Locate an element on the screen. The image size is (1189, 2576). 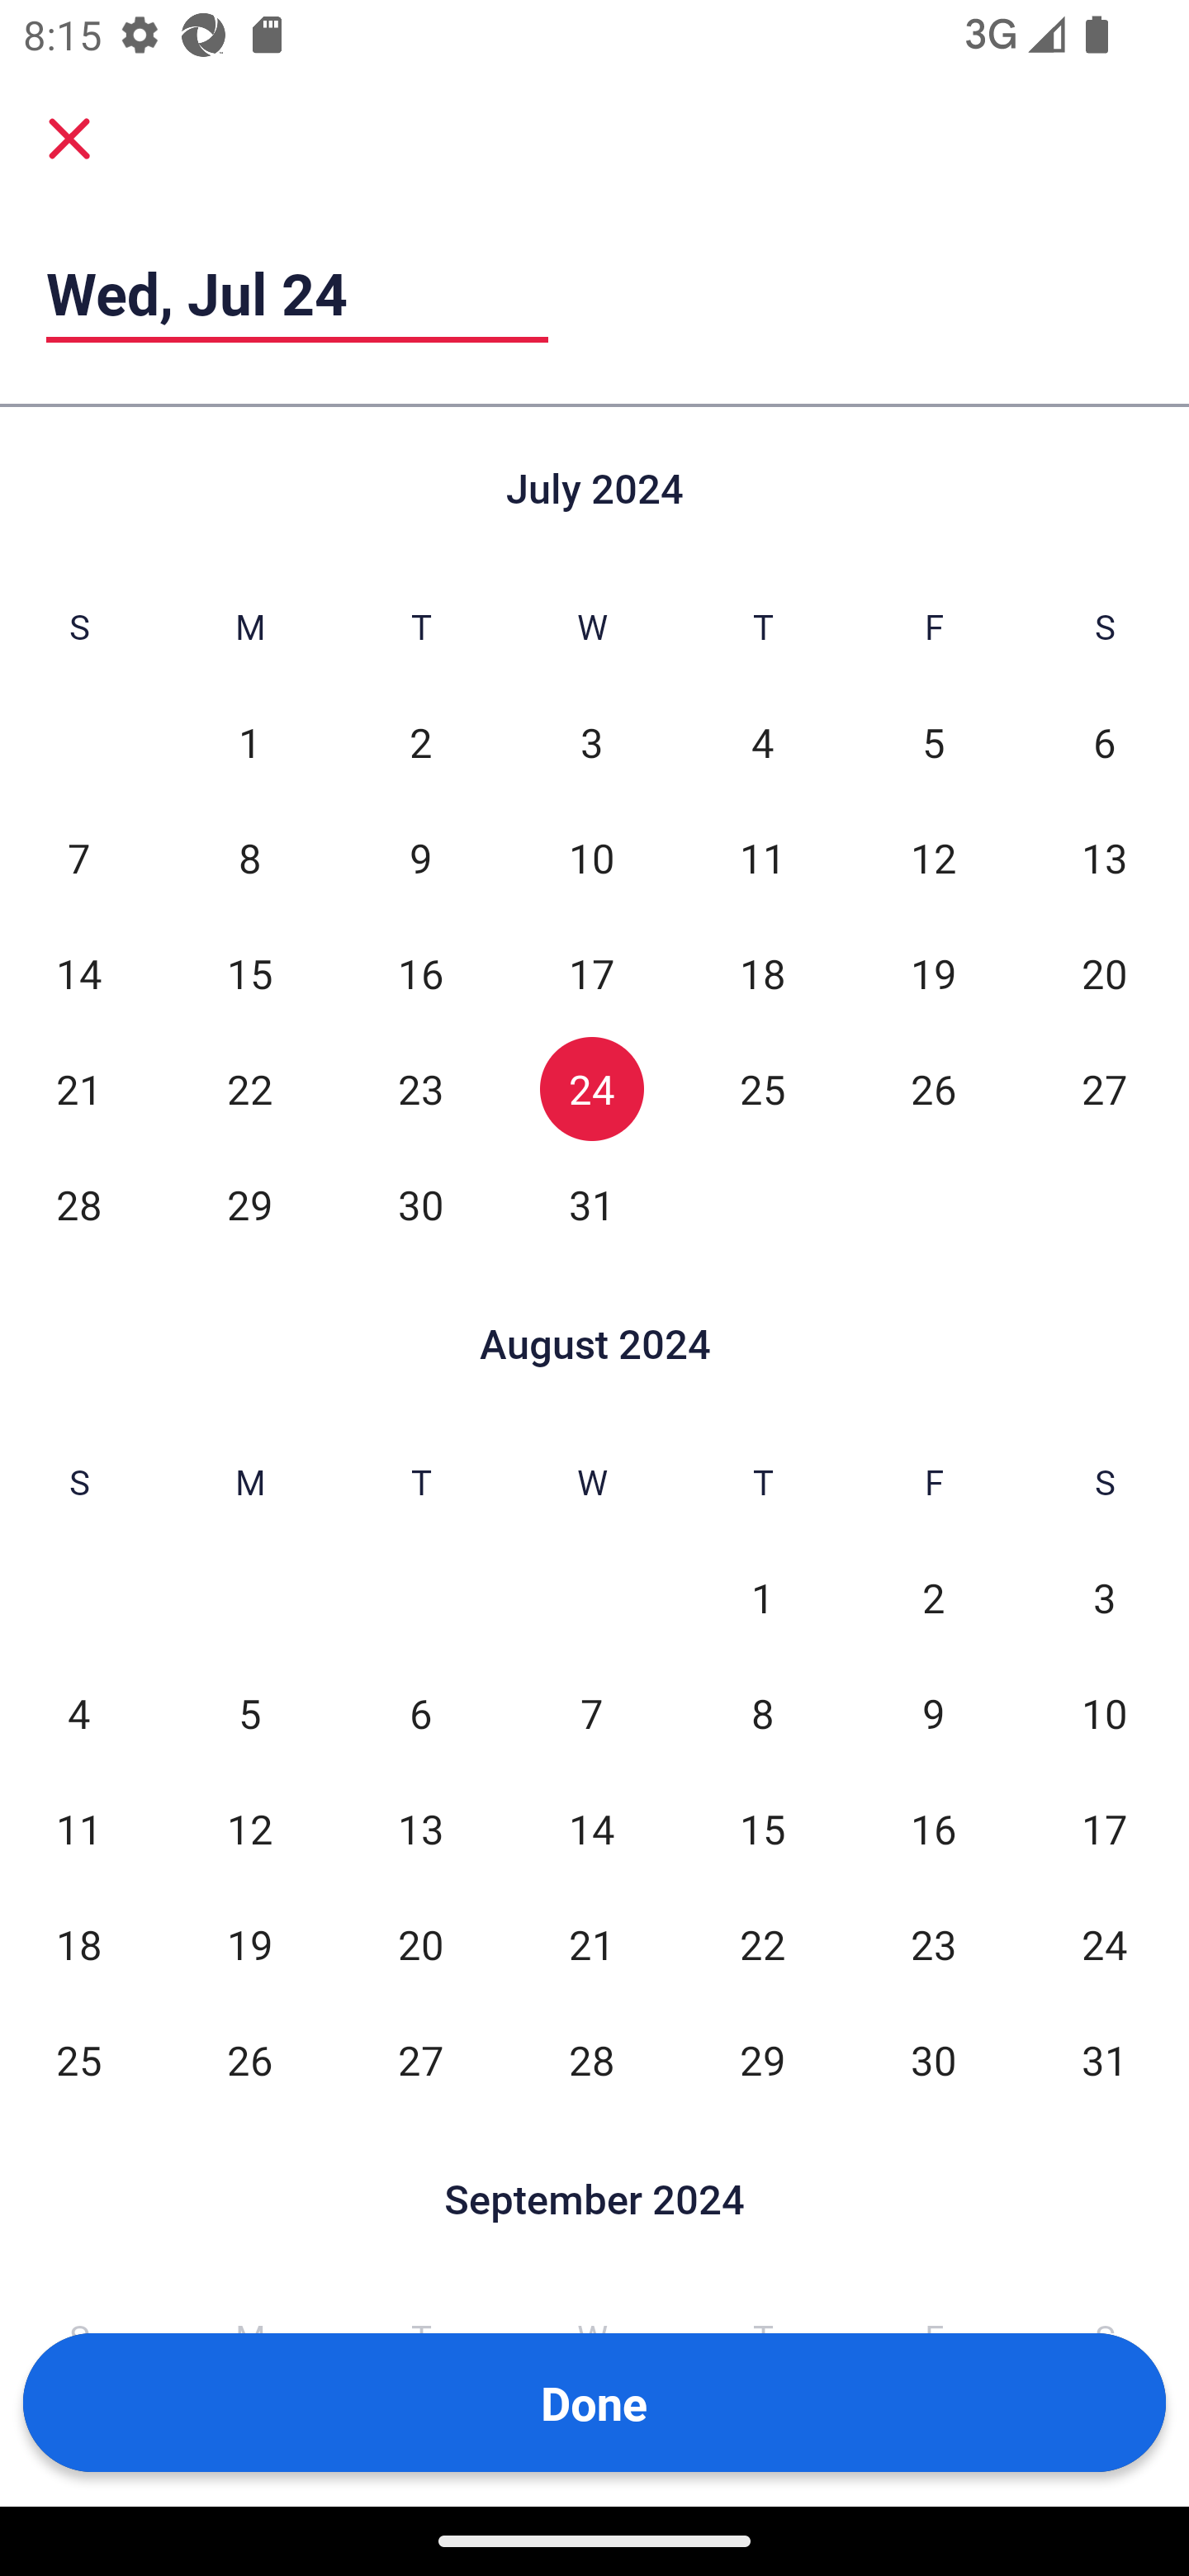
16 Tue, Jul 16, Not Selected is located at coordinates (421, 973).